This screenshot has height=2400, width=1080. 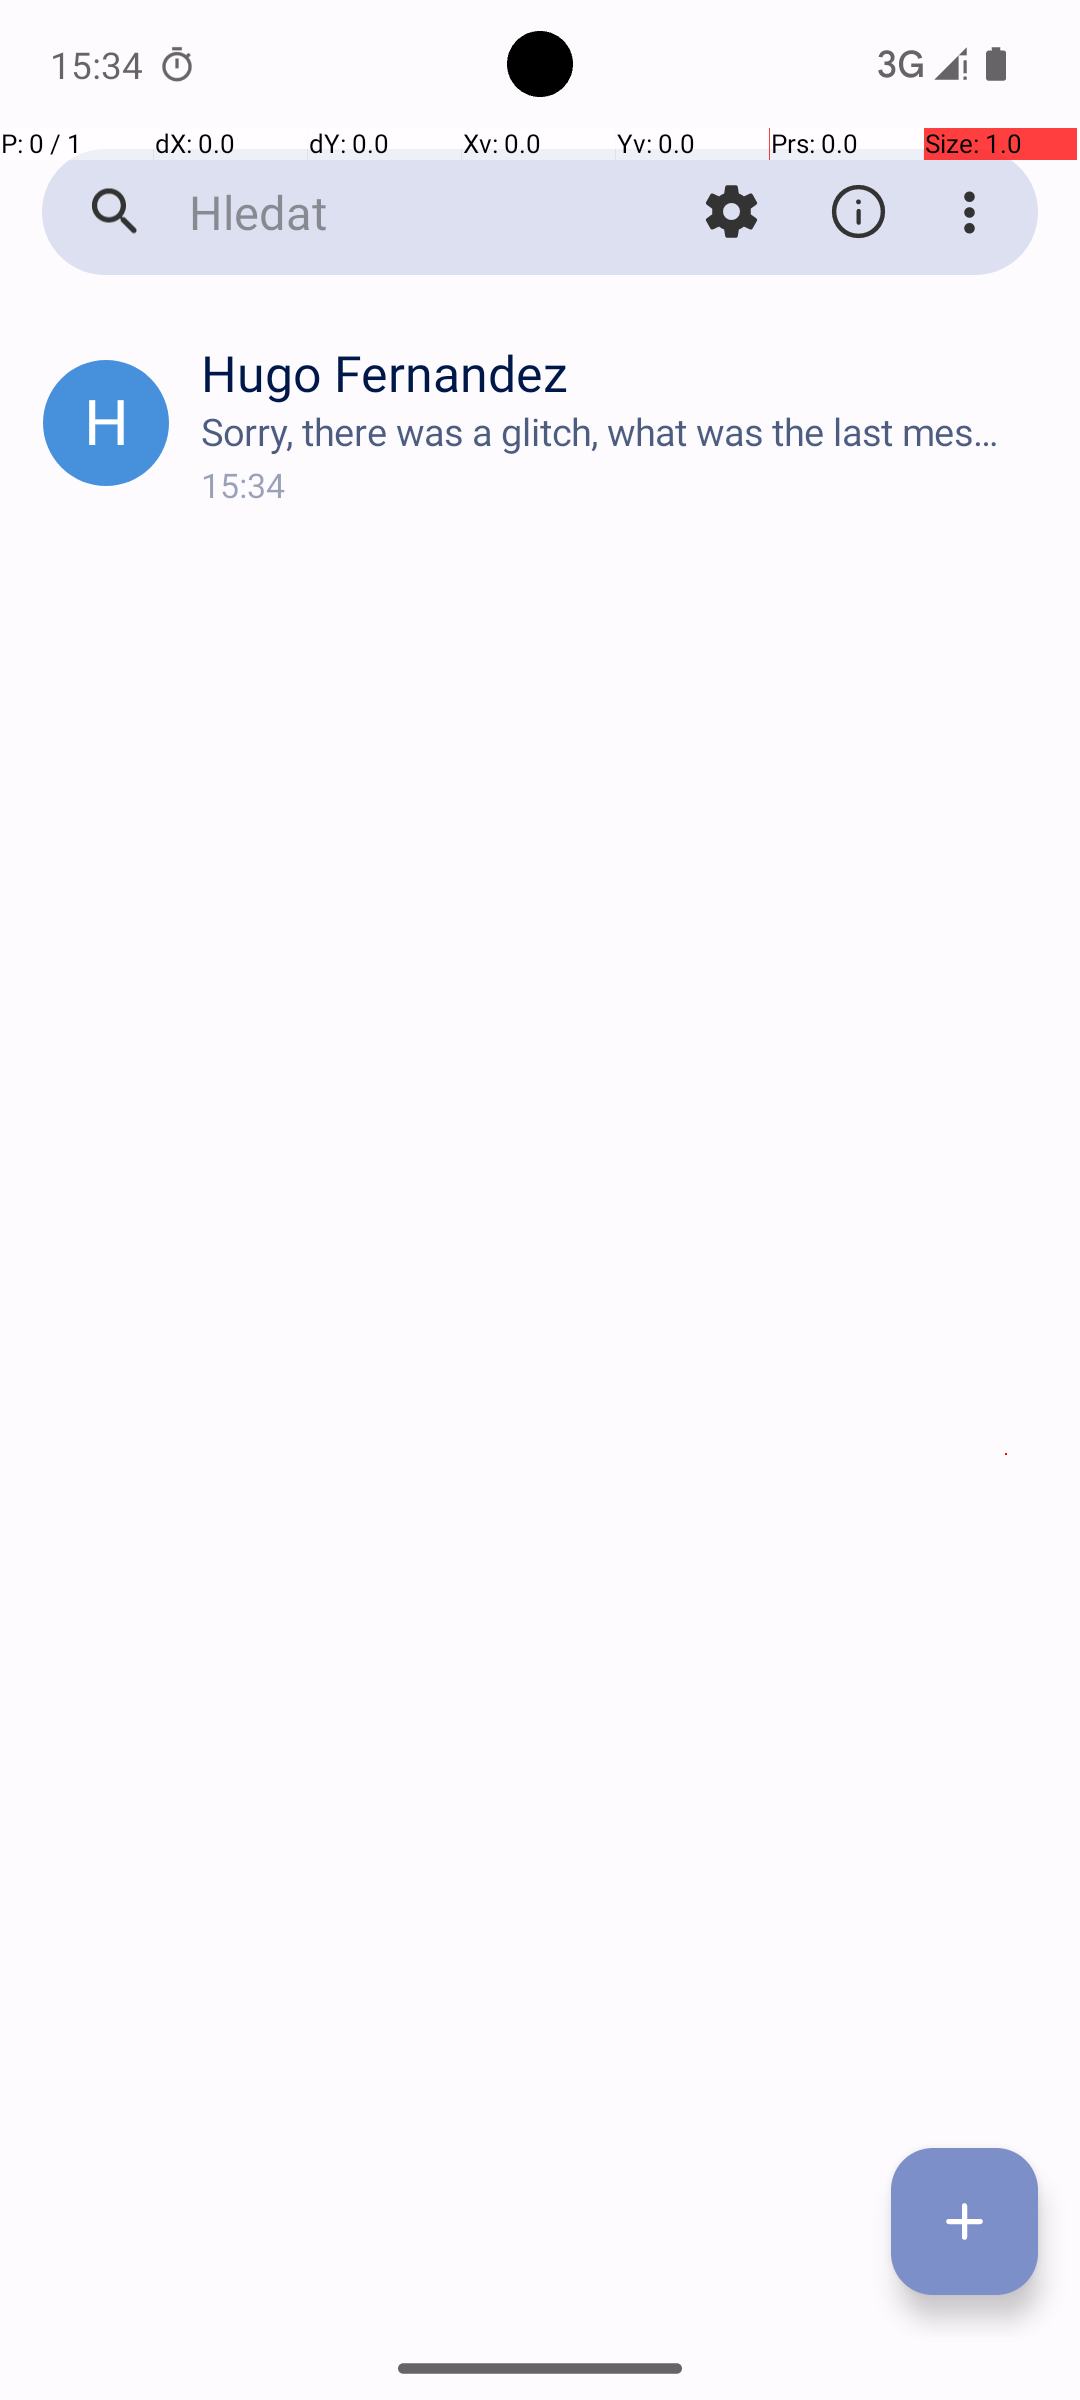 I want to click on Hugo Fernandez, so click(x=624, y=372).